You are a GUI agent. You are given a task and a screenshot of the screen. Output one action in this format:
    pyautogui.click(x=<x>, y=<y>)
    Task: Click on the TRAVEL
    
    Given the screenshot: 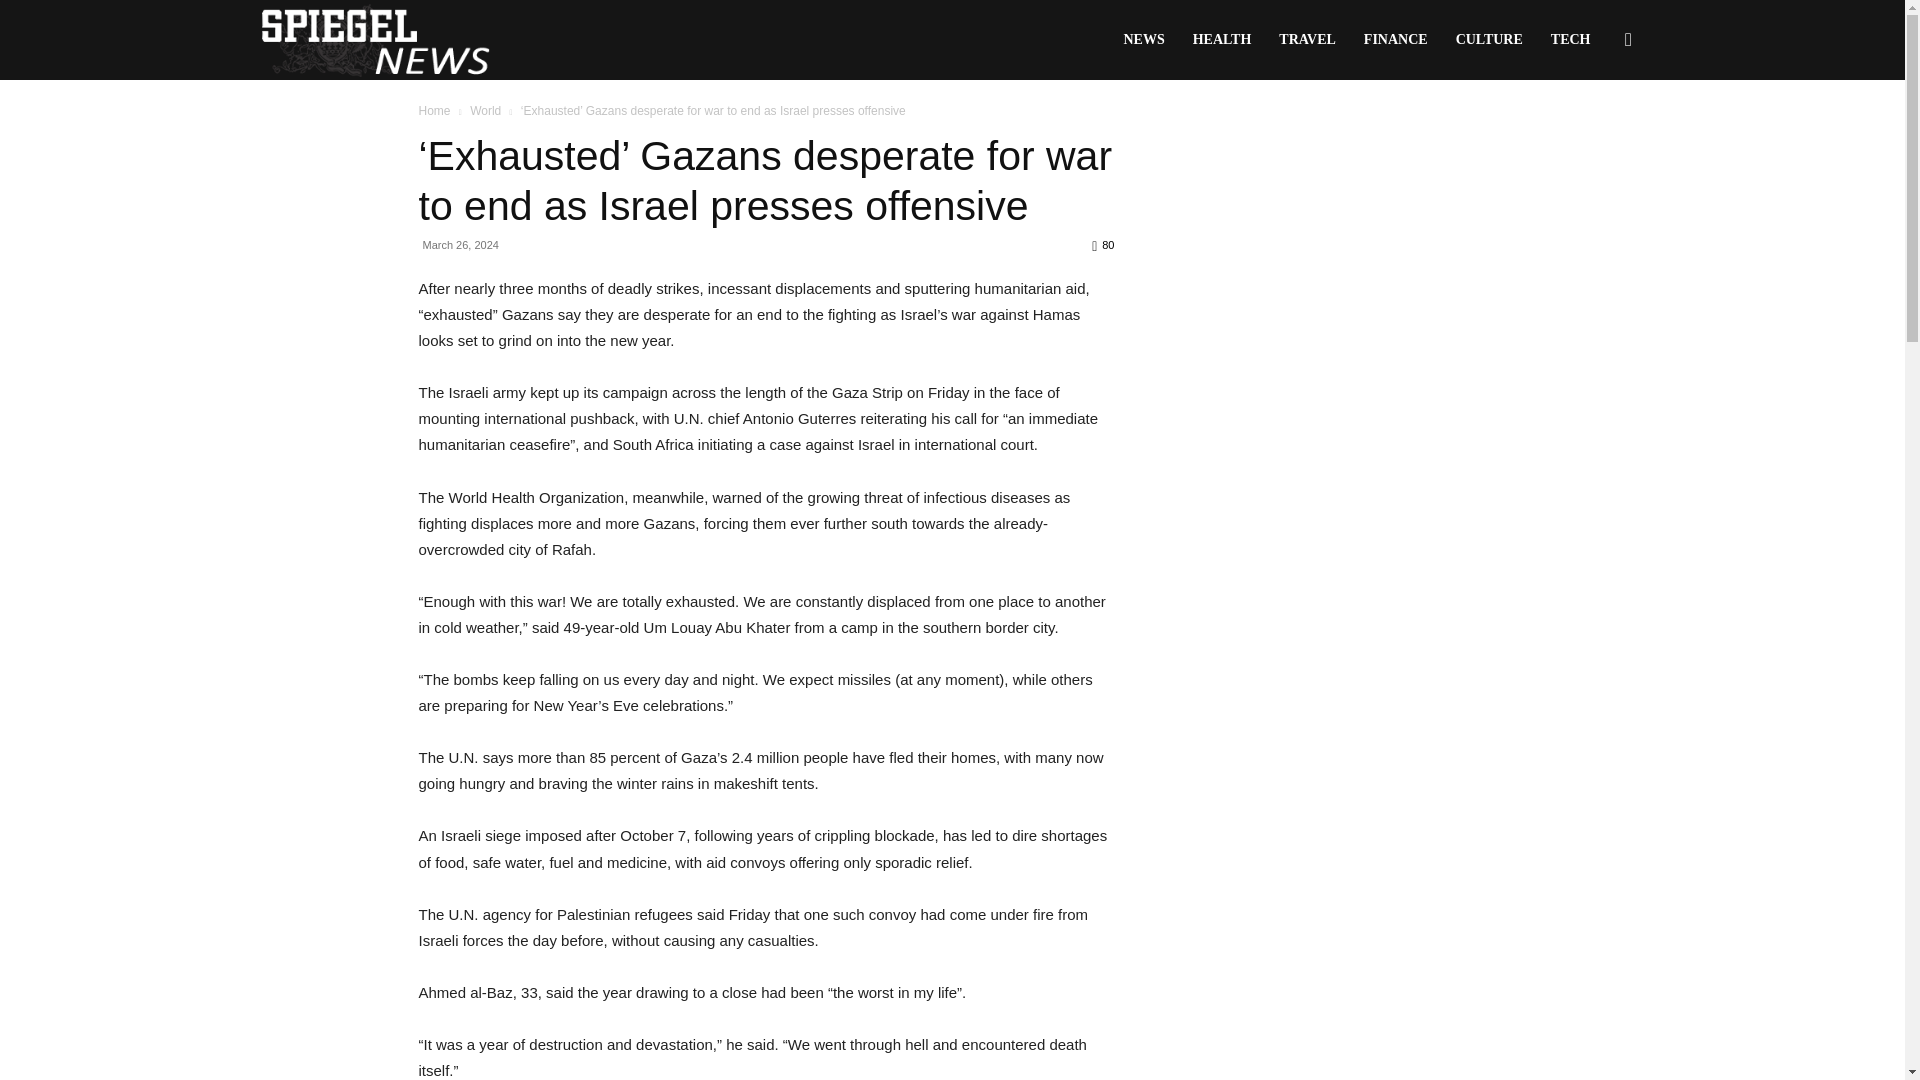 What is the action you would take?
    pyautogui.click(x=1307, y=40)
    